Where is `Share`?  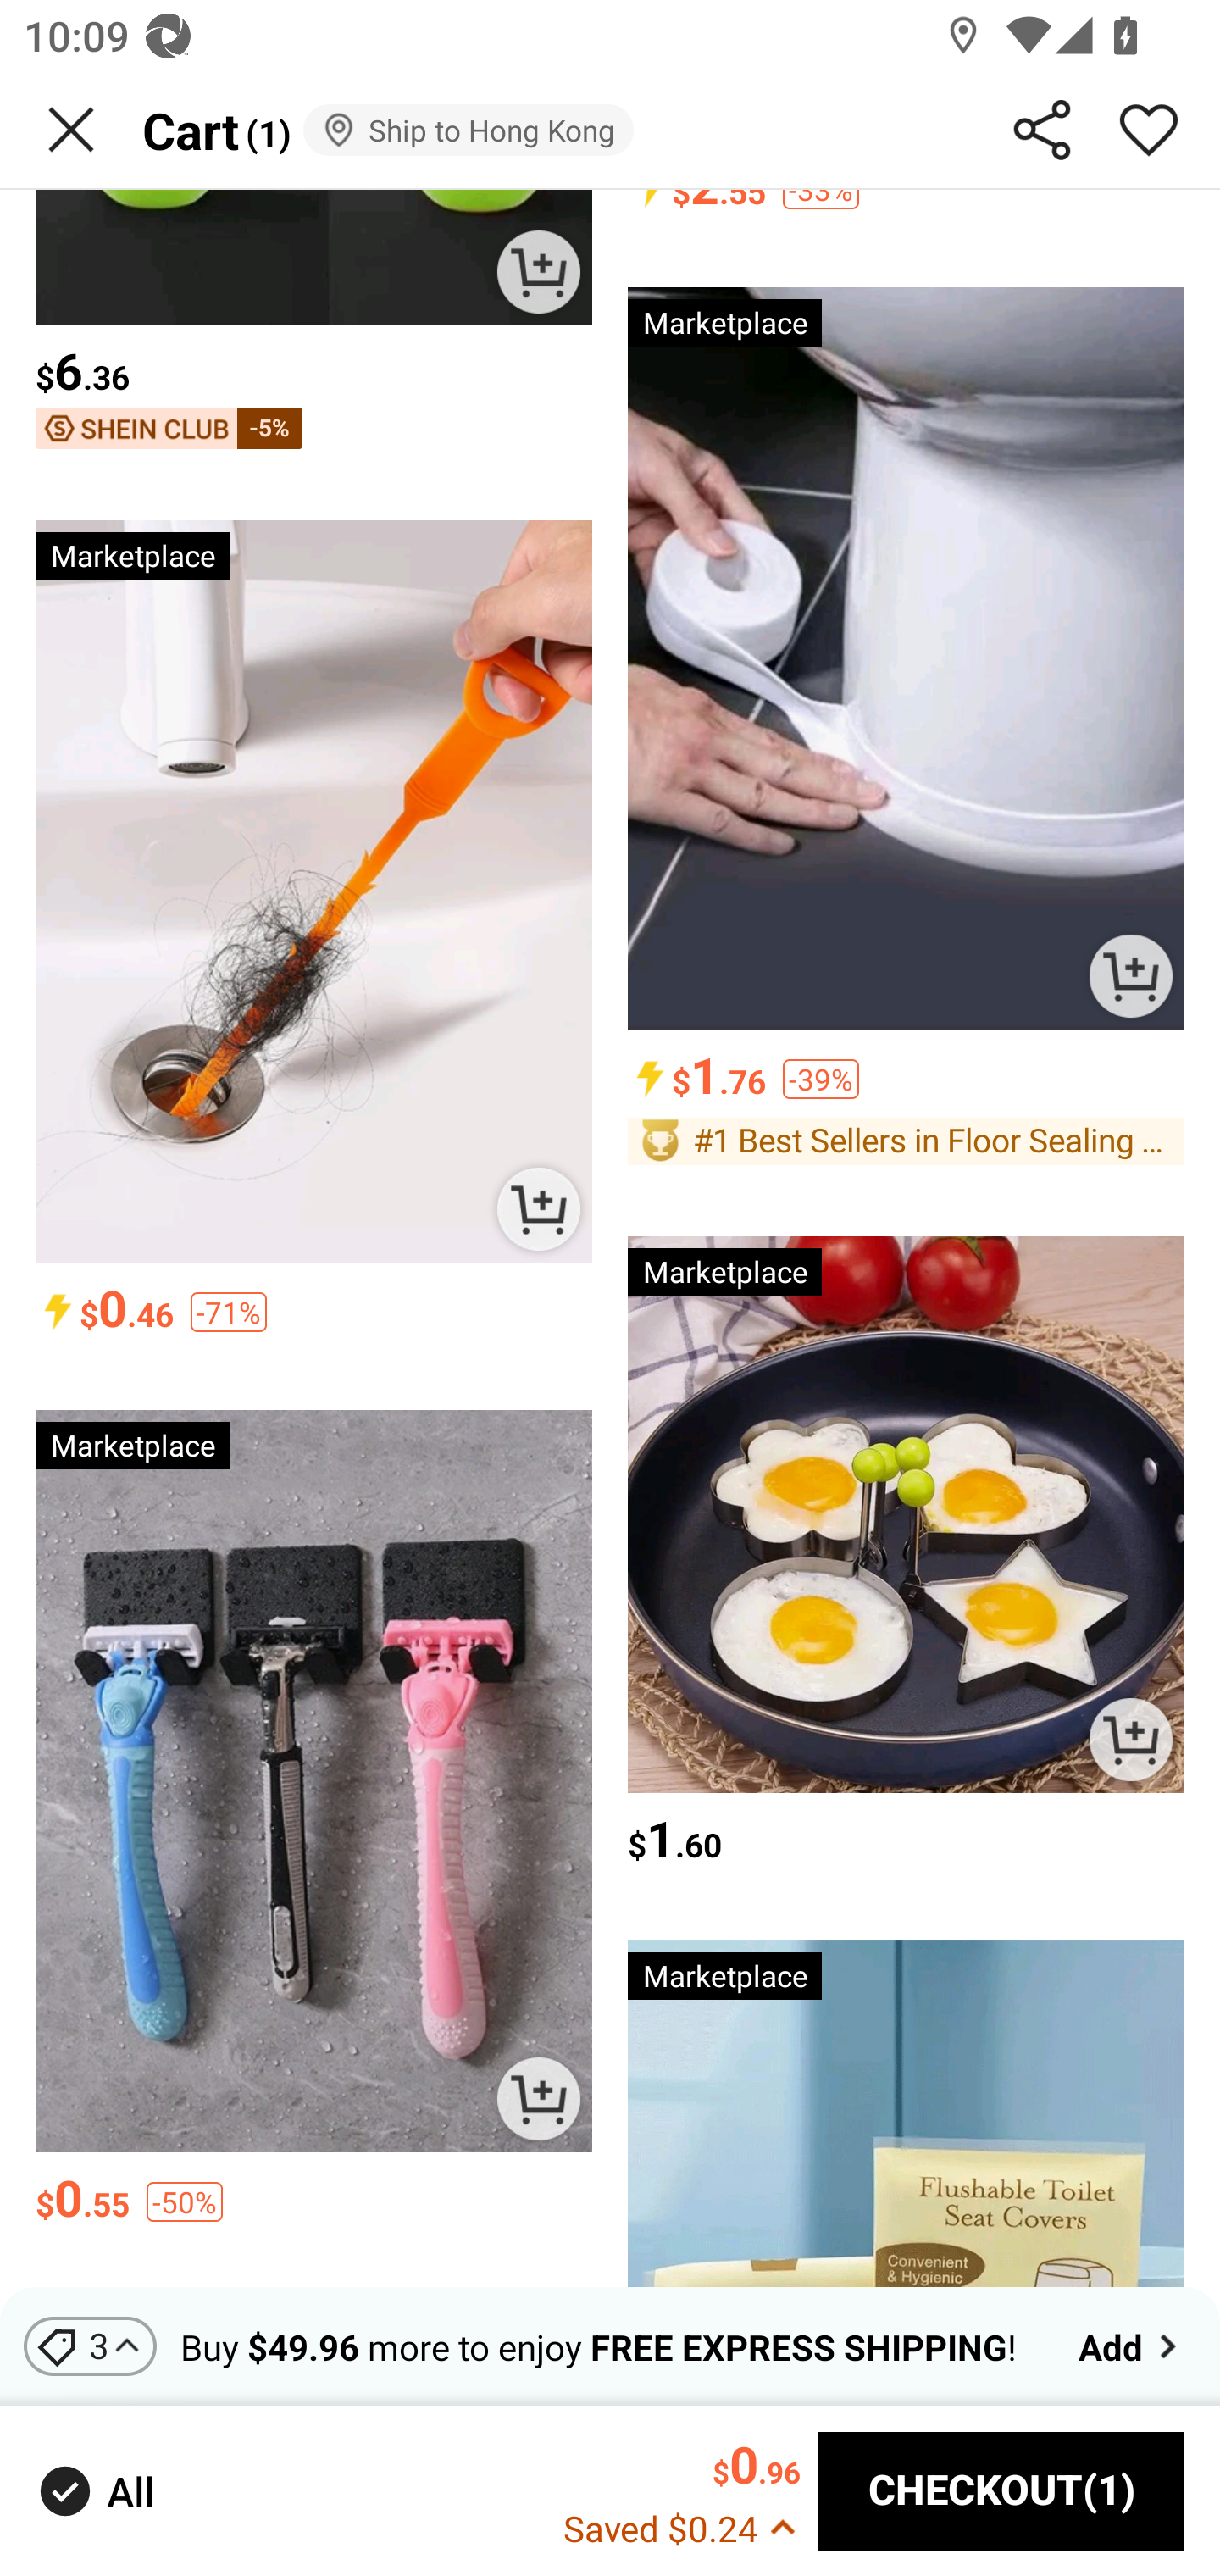 Share is located at coordinates (1042, 130).